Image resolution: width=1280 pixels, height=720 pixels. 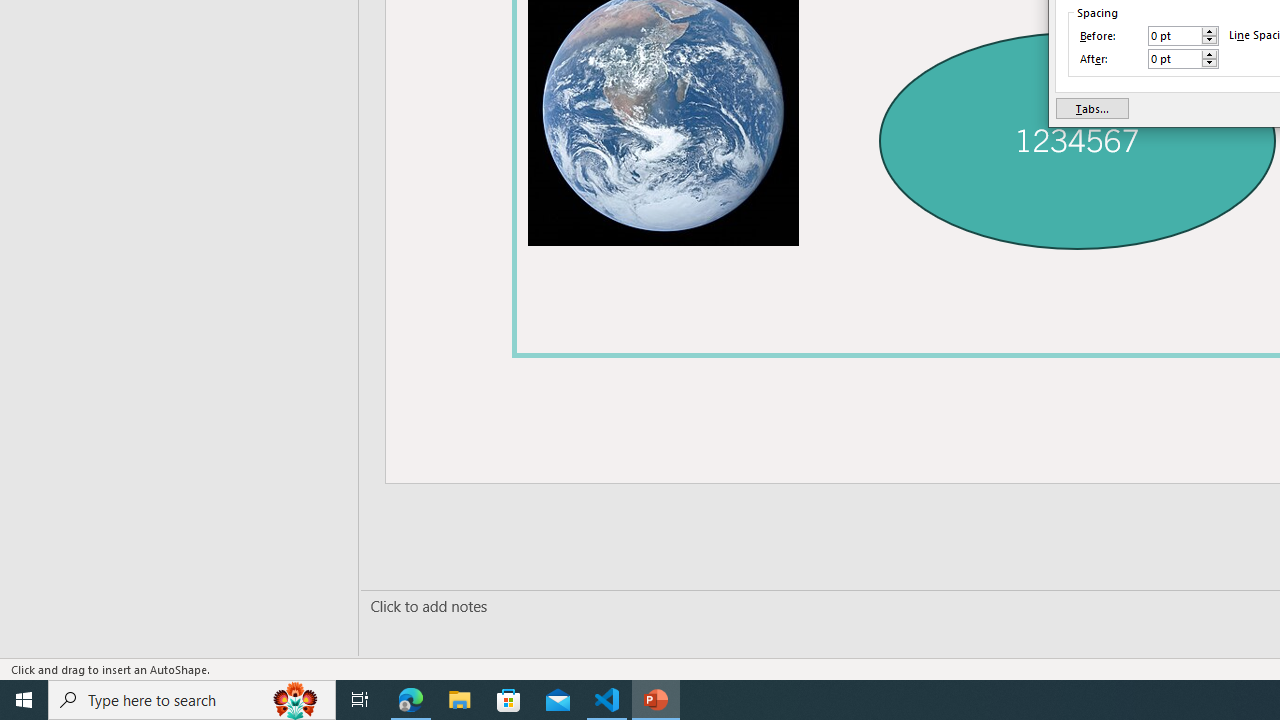 What do you see at coordinates (1183, 36) in the screenshot?
I see `Before` at bounding box center [1183, 36].